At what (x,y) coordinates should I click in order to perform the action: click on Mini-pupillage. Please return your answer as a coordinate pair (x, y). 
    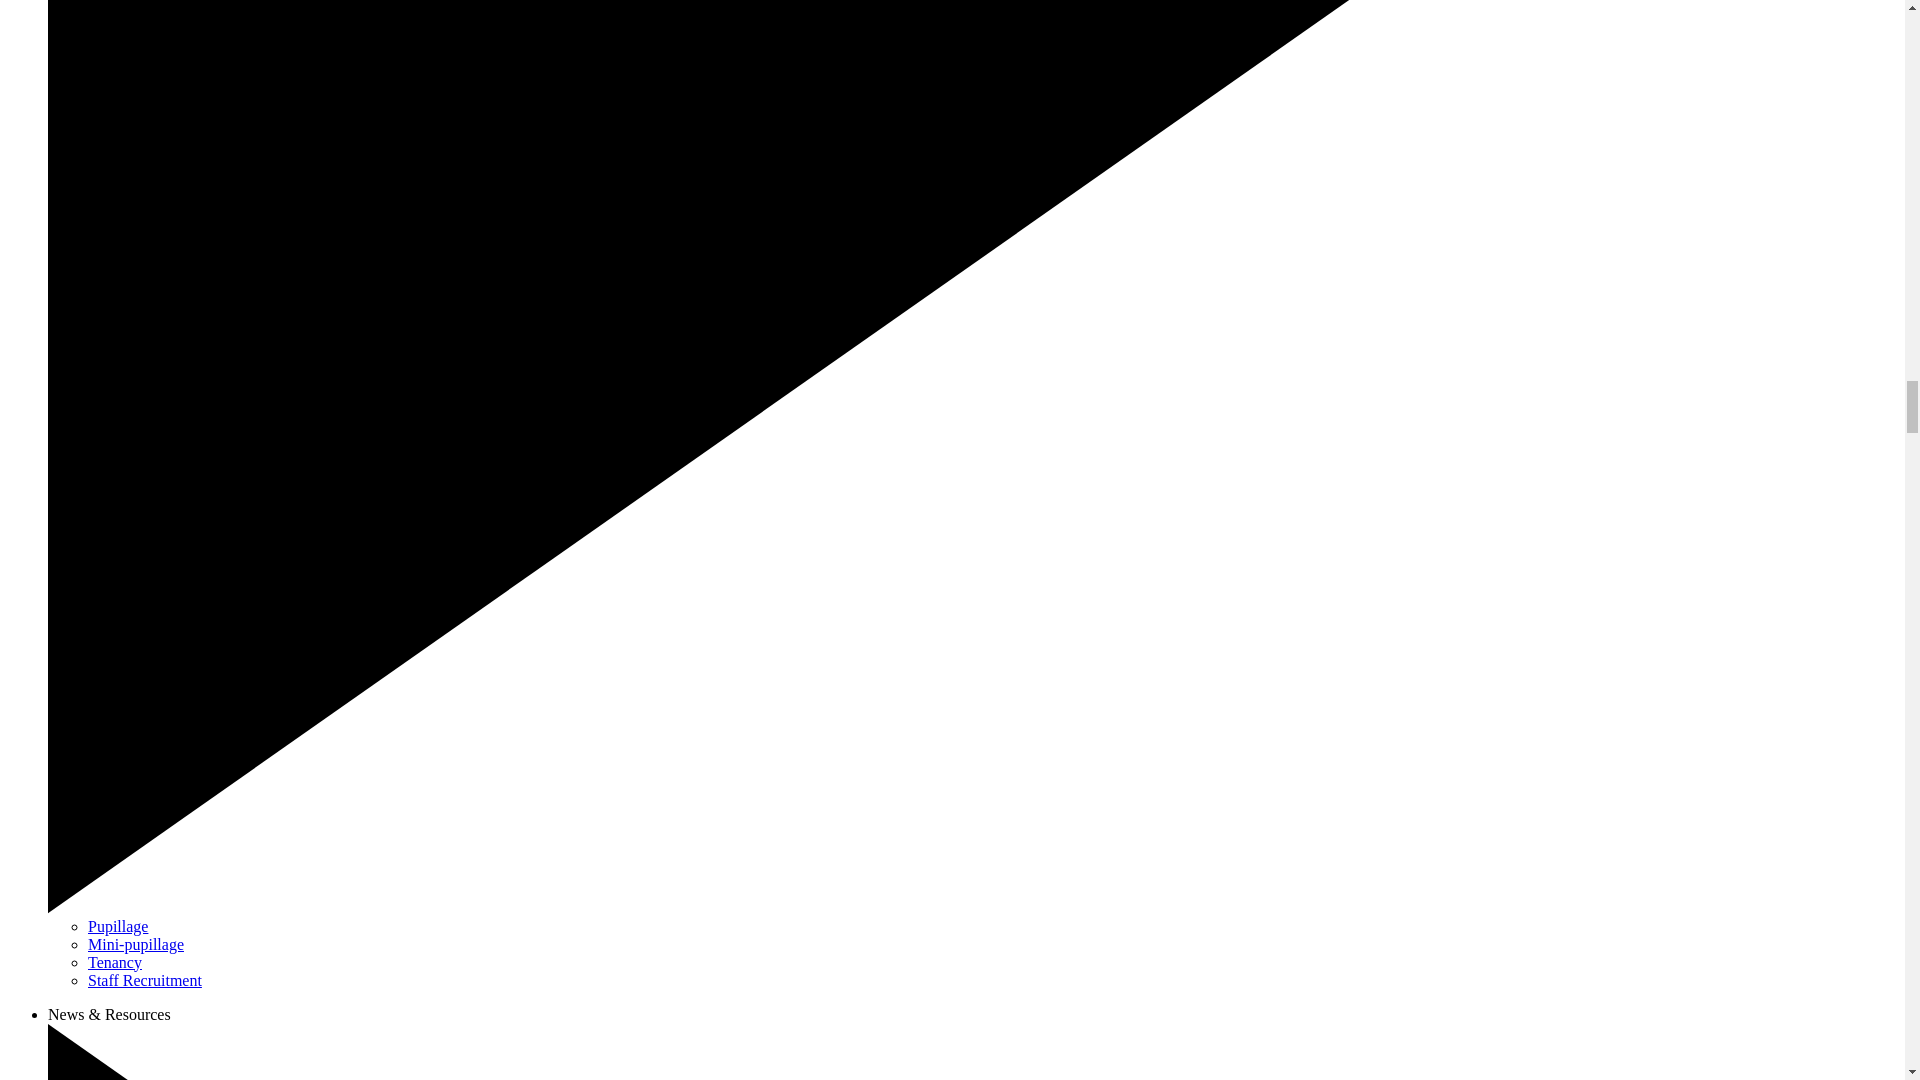
    Looking at the image, I should click on (136, 944).